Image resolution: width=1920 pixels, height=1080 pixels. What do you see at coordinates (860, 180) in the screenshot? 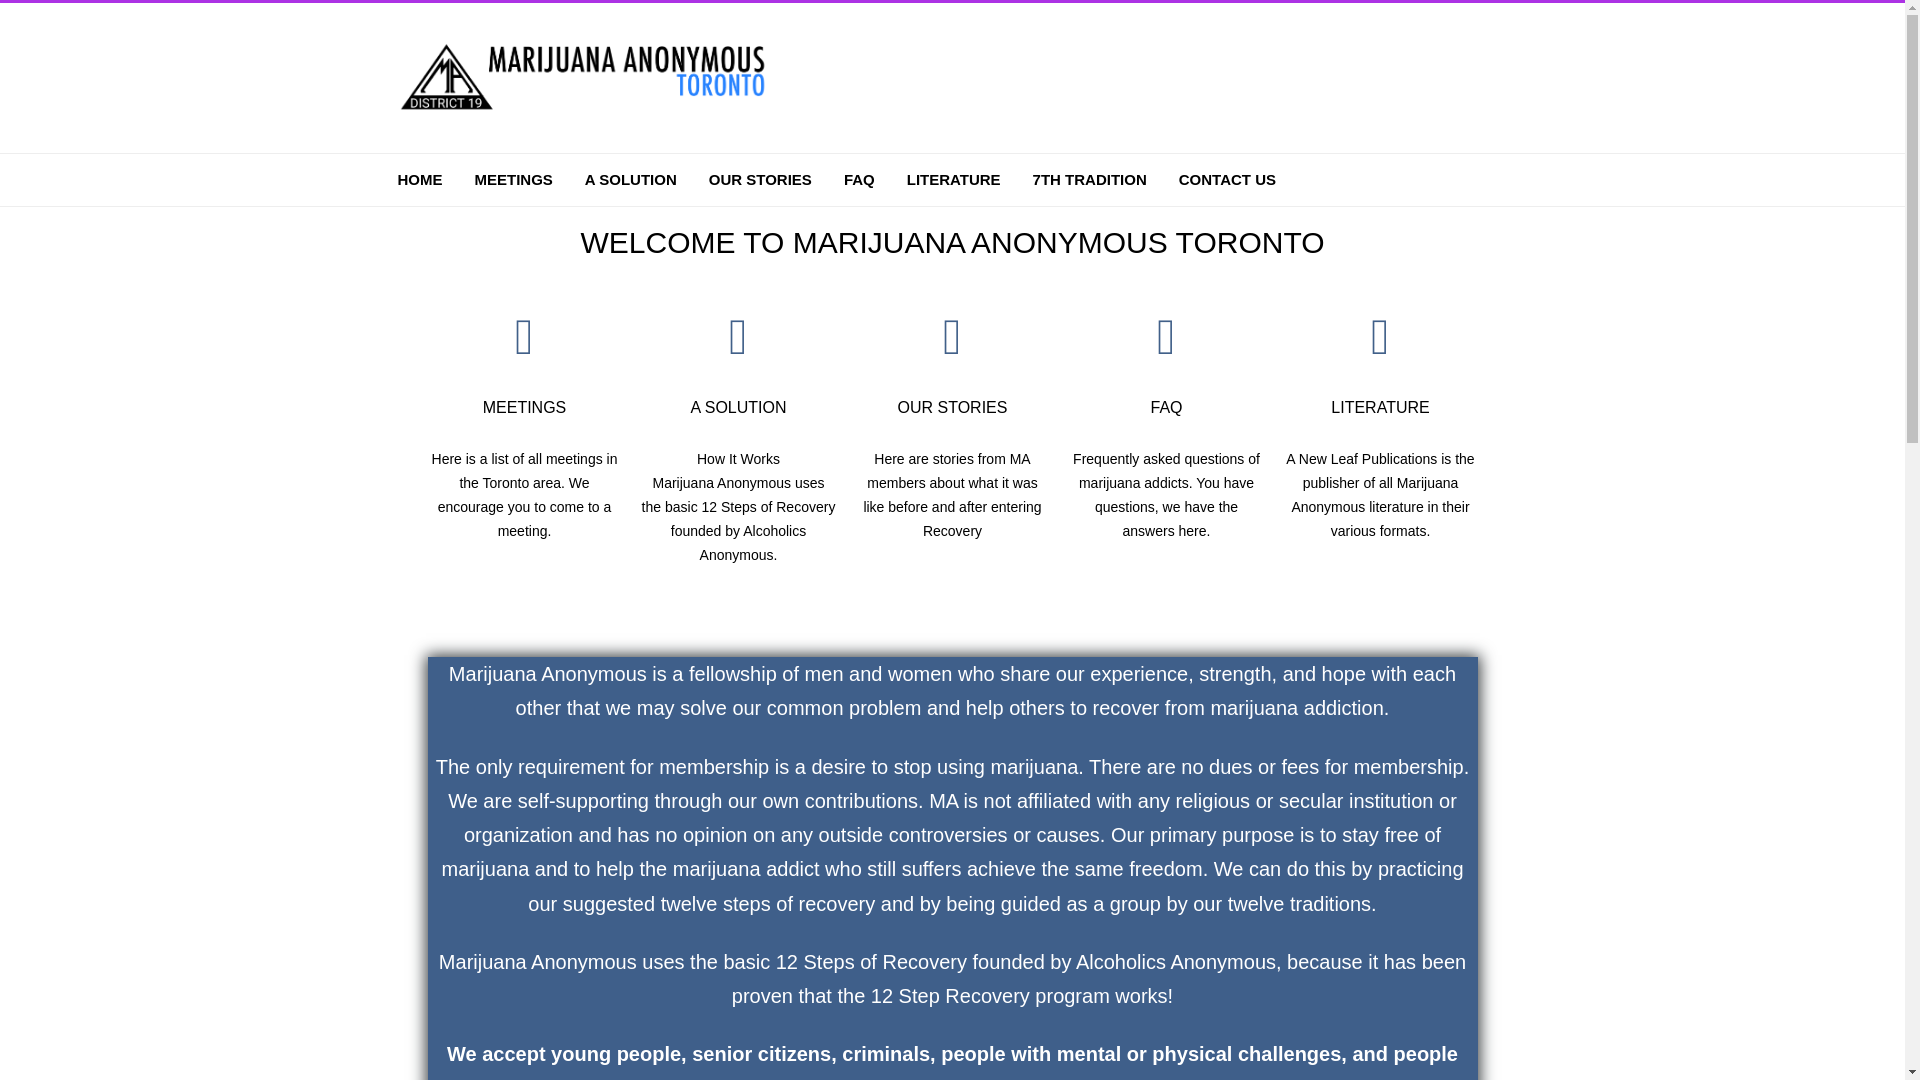
I see `FAQ` at bounding box center [860, 180].